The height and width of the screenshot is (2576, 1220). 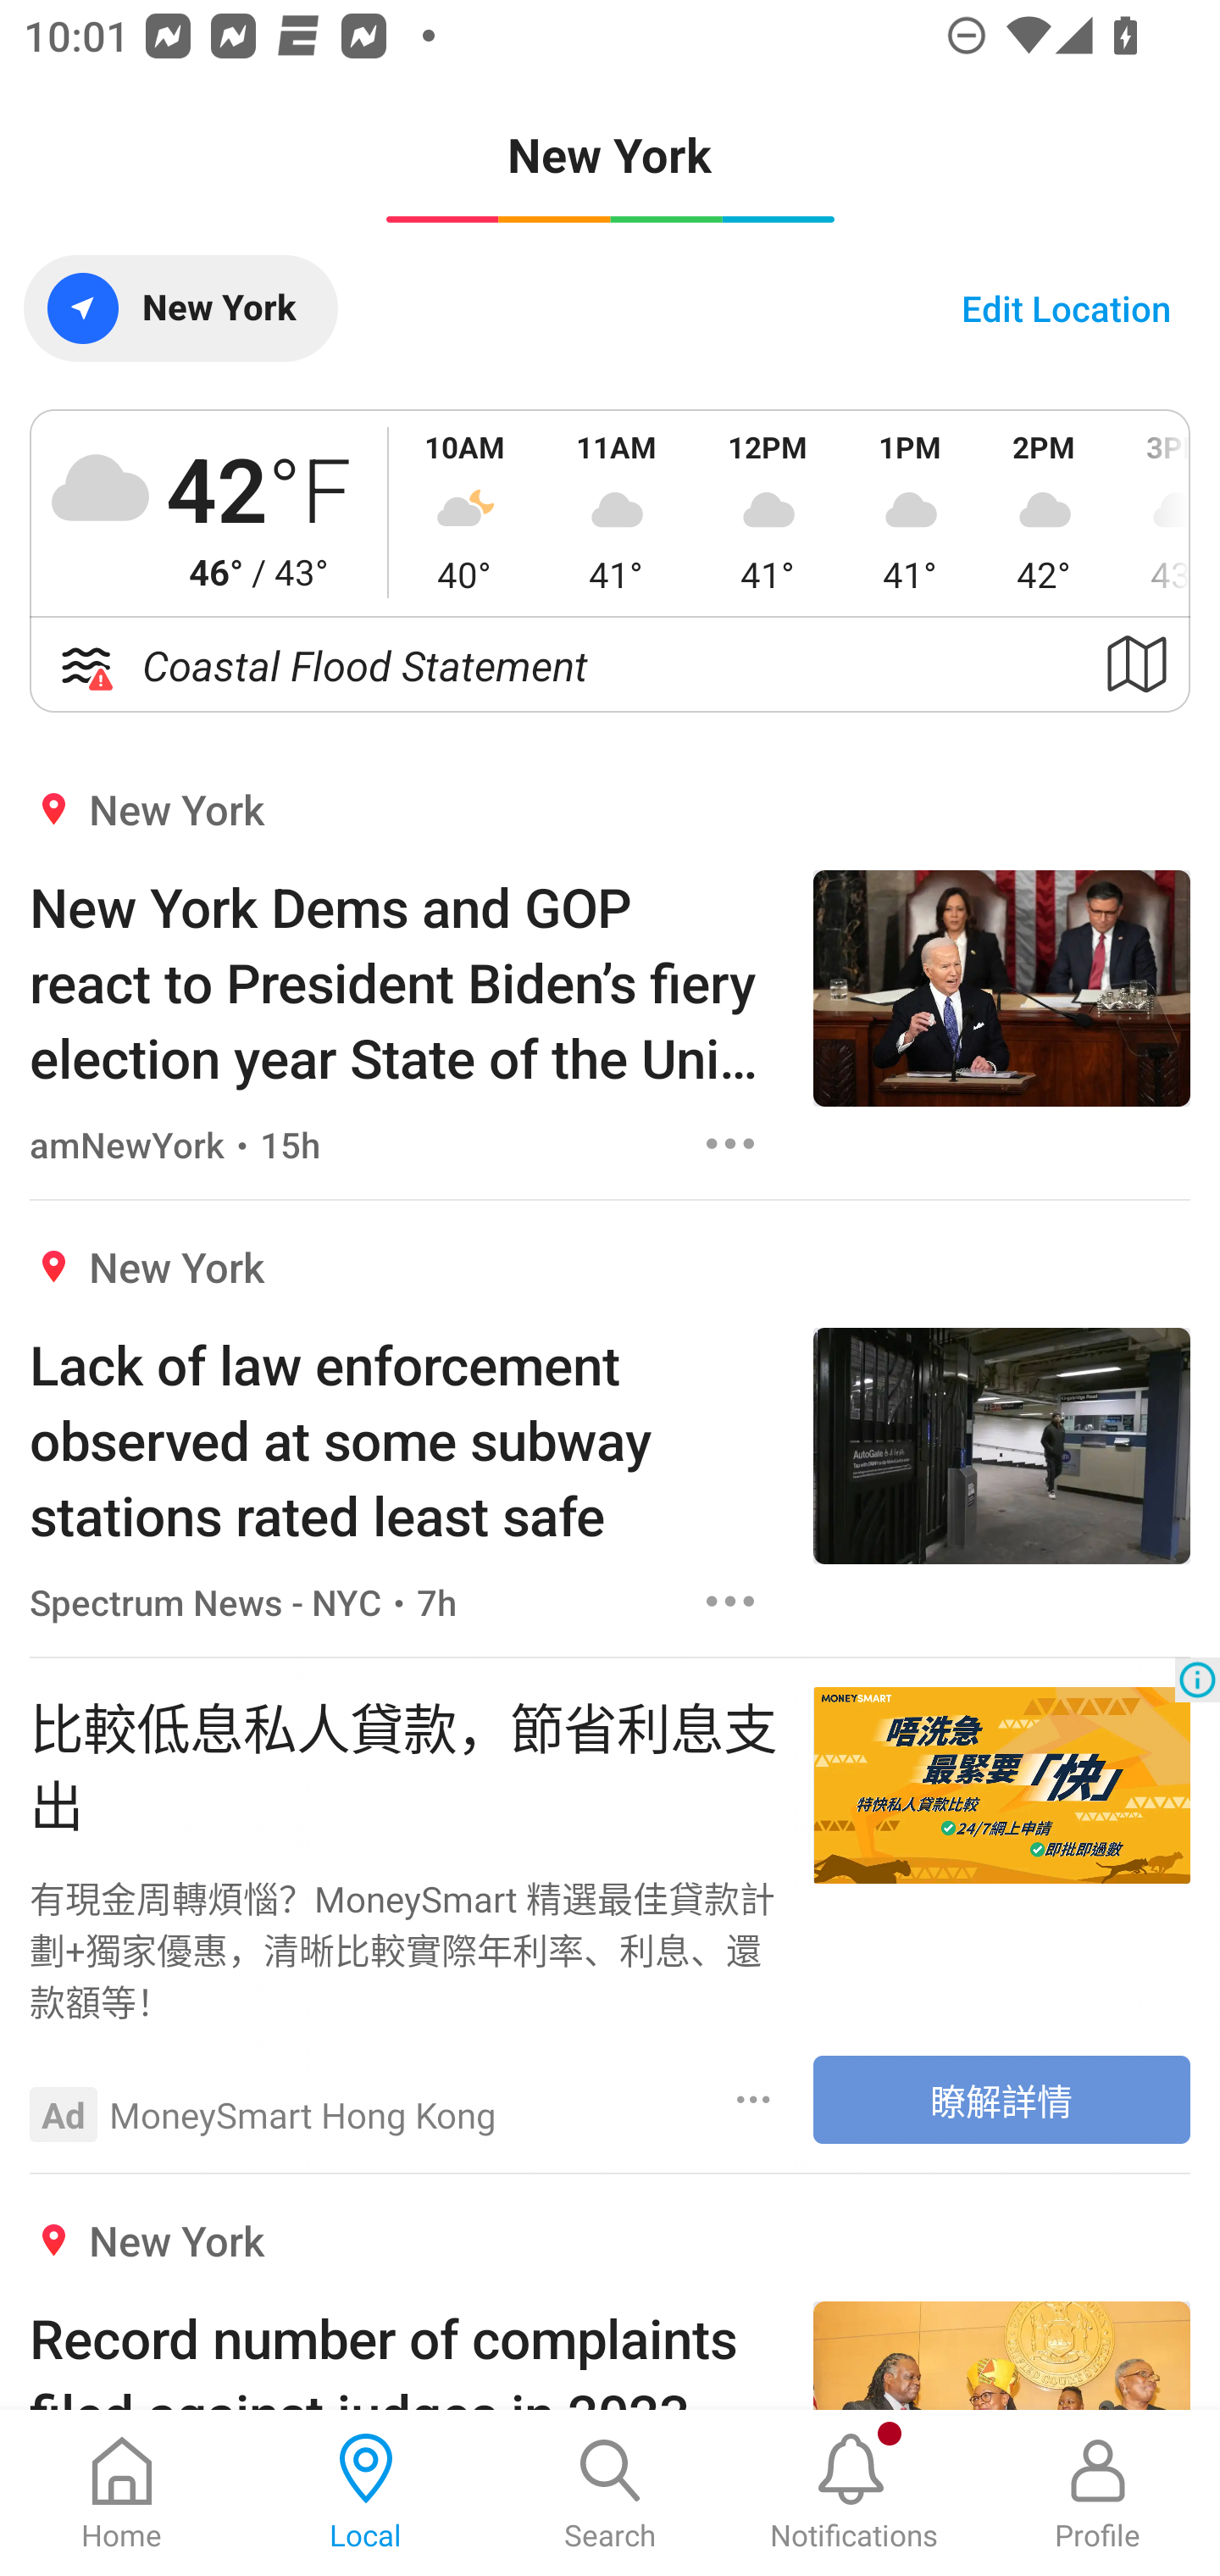 I want to click on Ad Choices Icon, so click(x=1197, y=1679).